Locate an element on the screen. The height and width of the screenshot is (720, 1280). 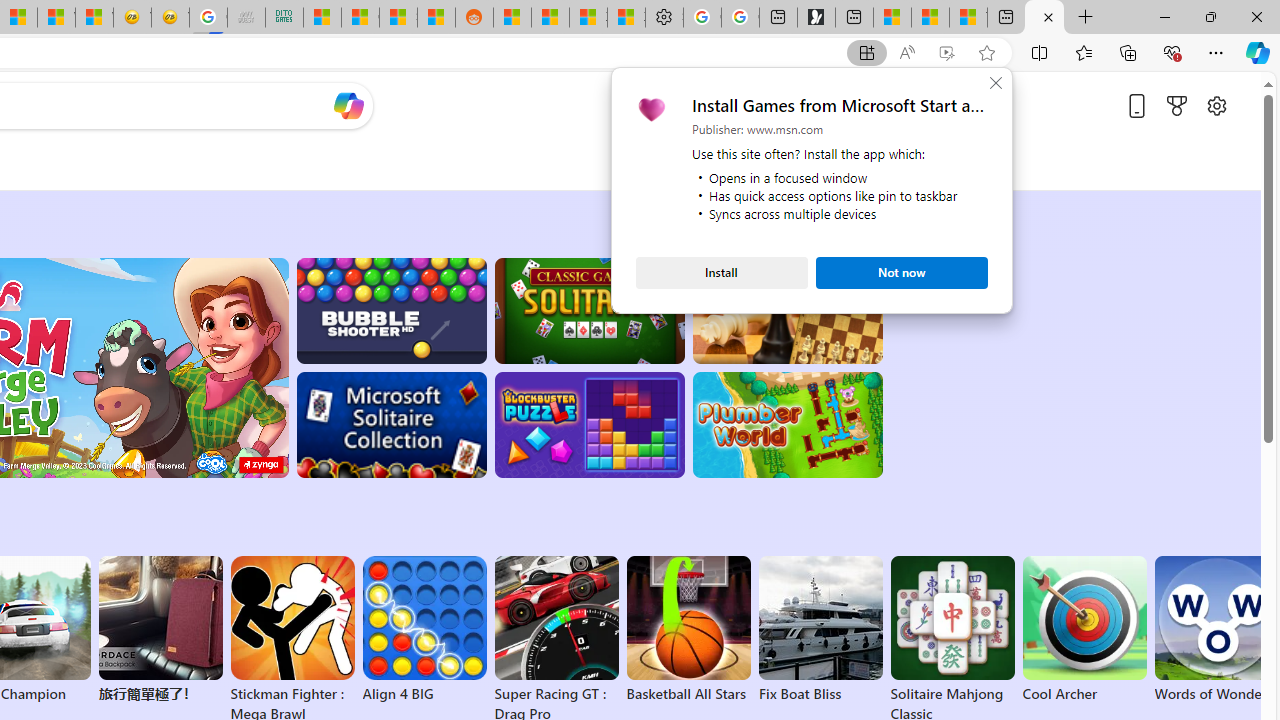
Cool Archer is located at coordinates (1084, 630).